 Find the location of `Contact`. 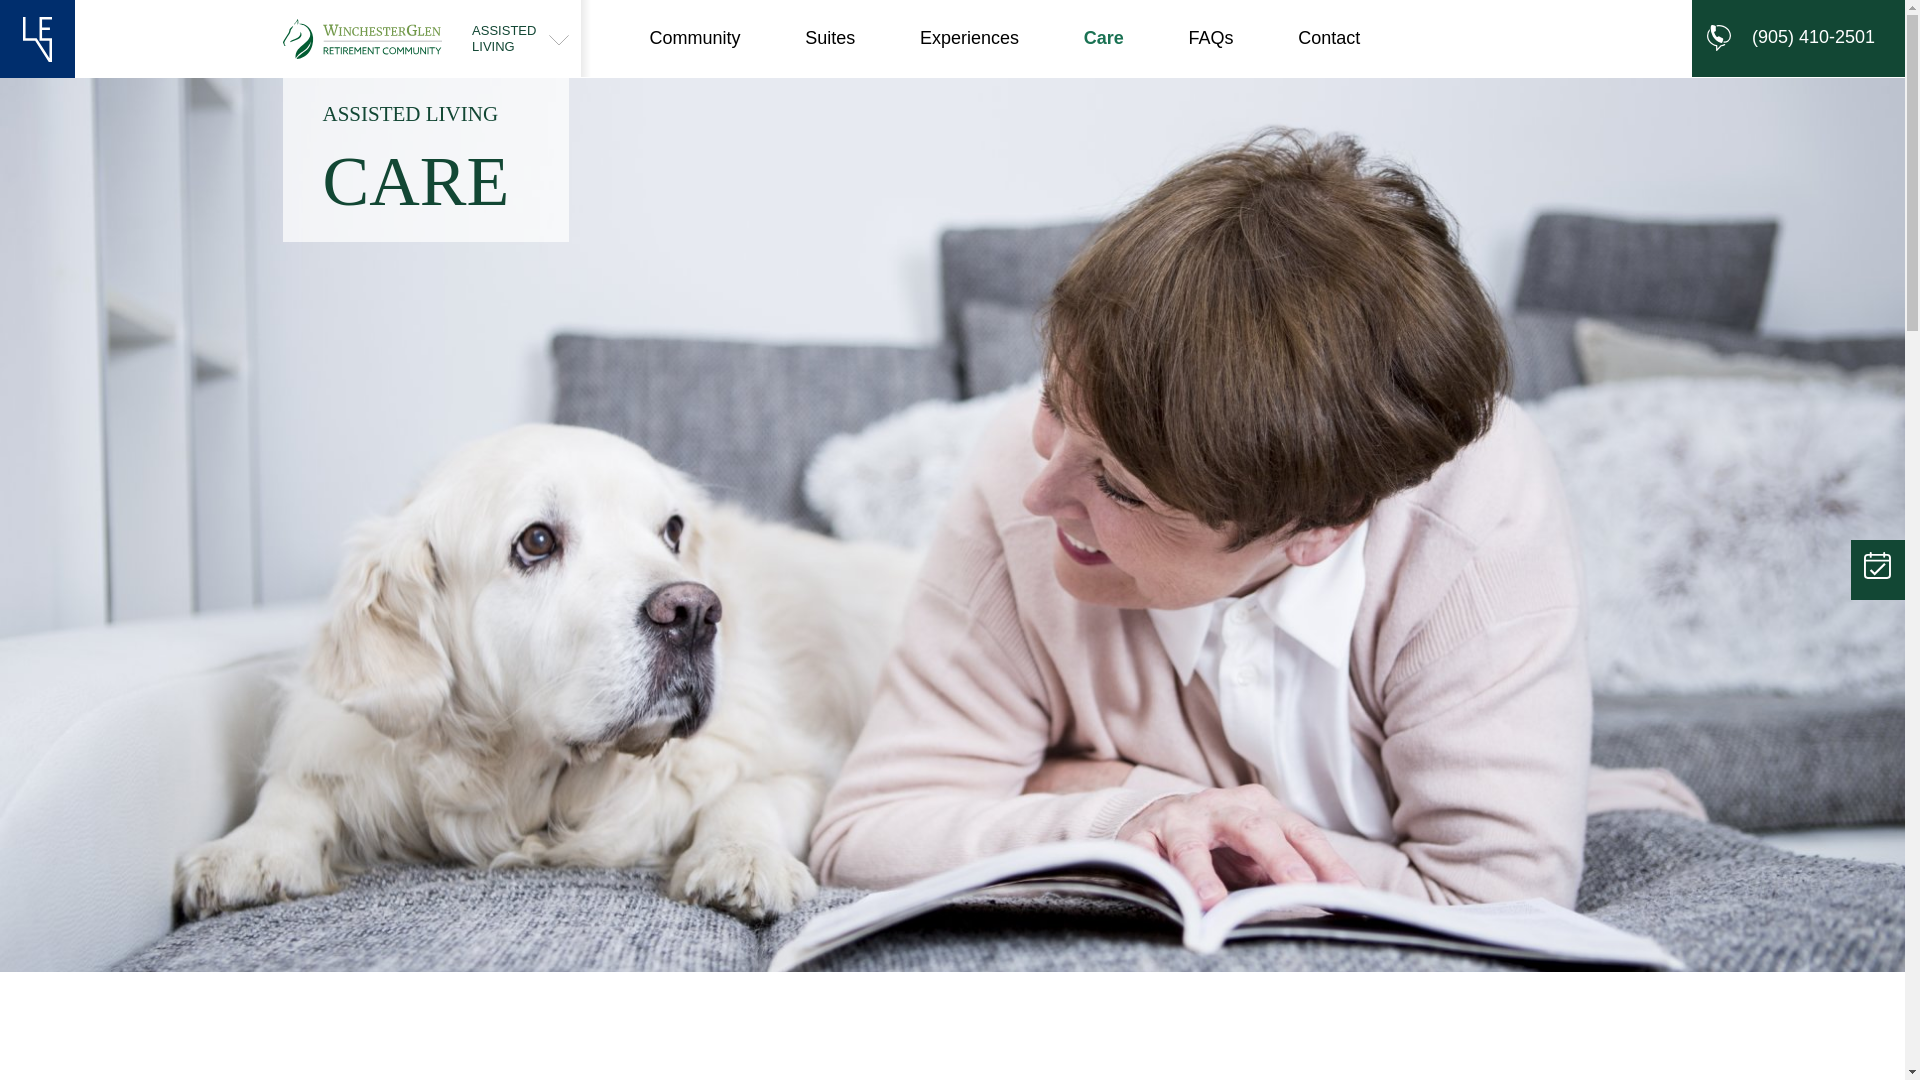

Contact is located at coordinates (694, 38).